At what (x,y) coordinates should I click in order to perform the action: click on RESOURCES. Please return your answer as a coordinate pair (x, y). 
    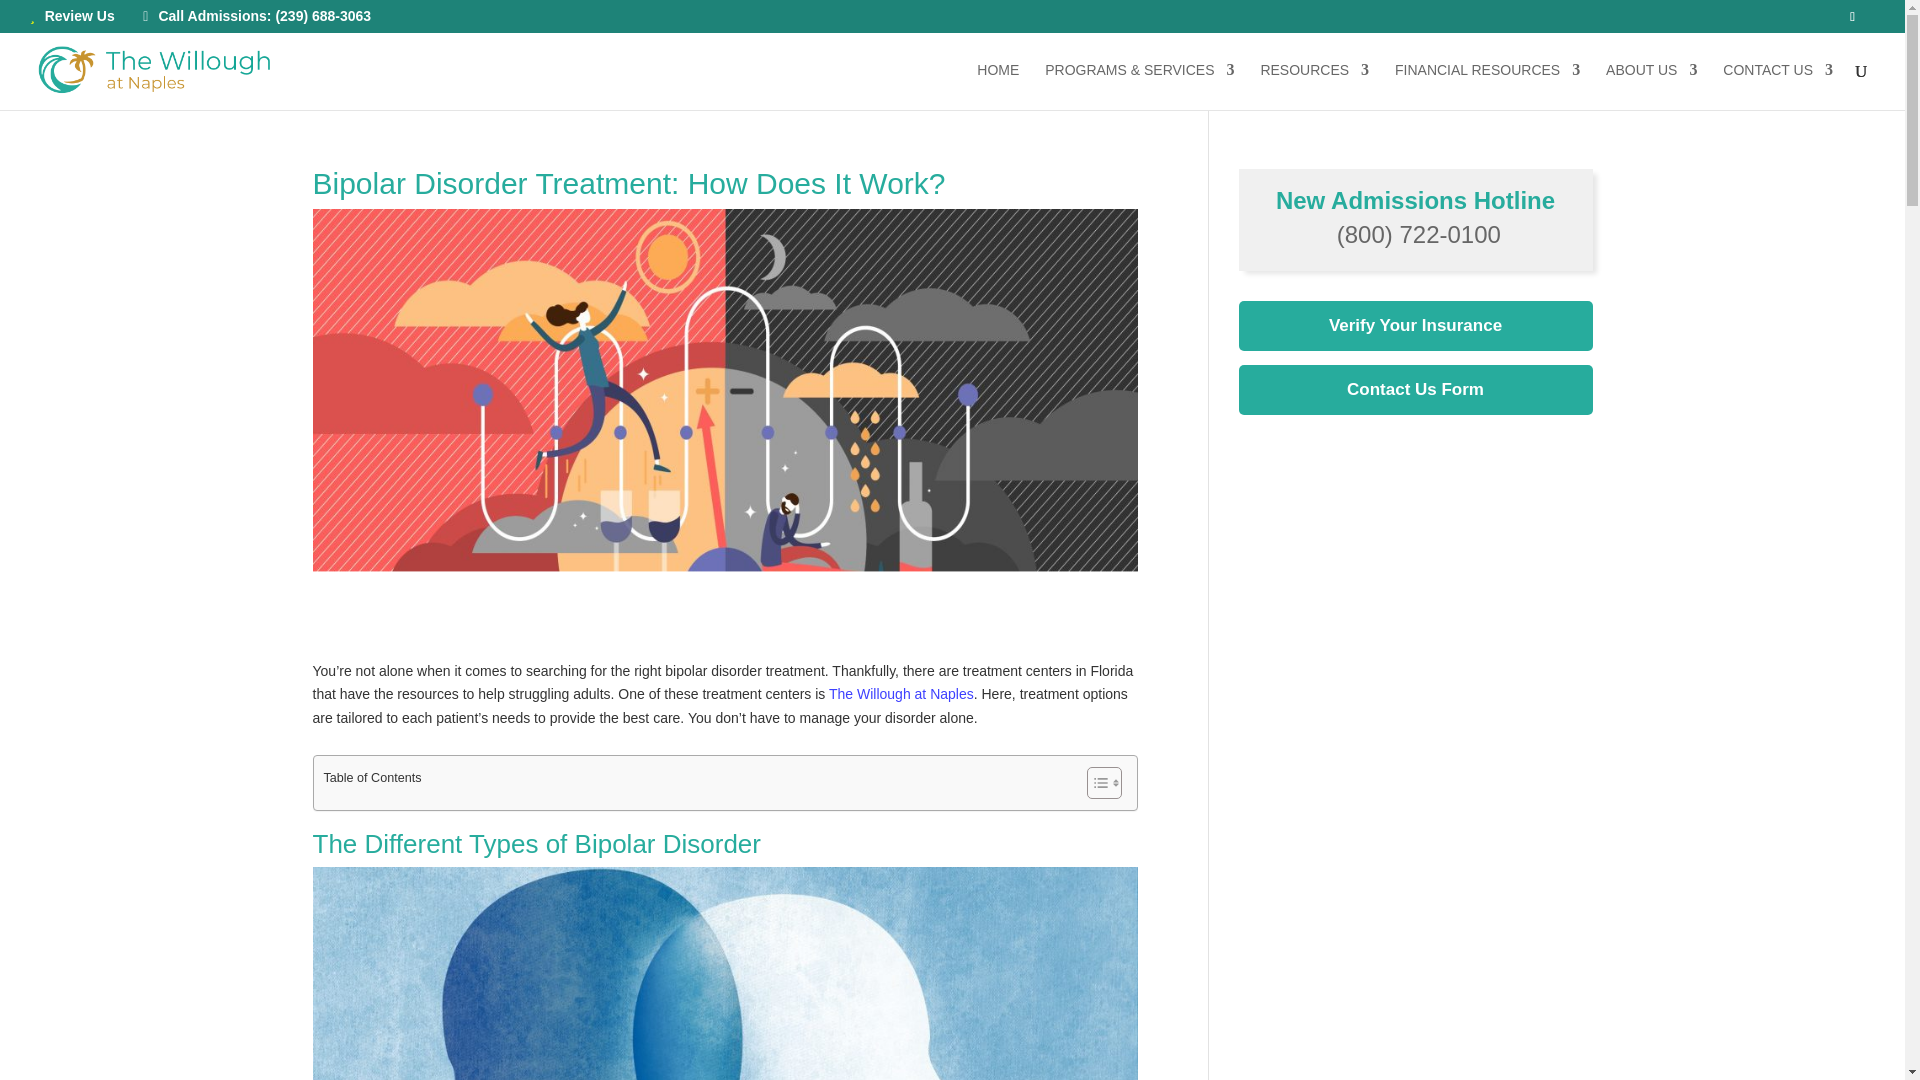
    Looking at the image, I should click on (1314, 86).